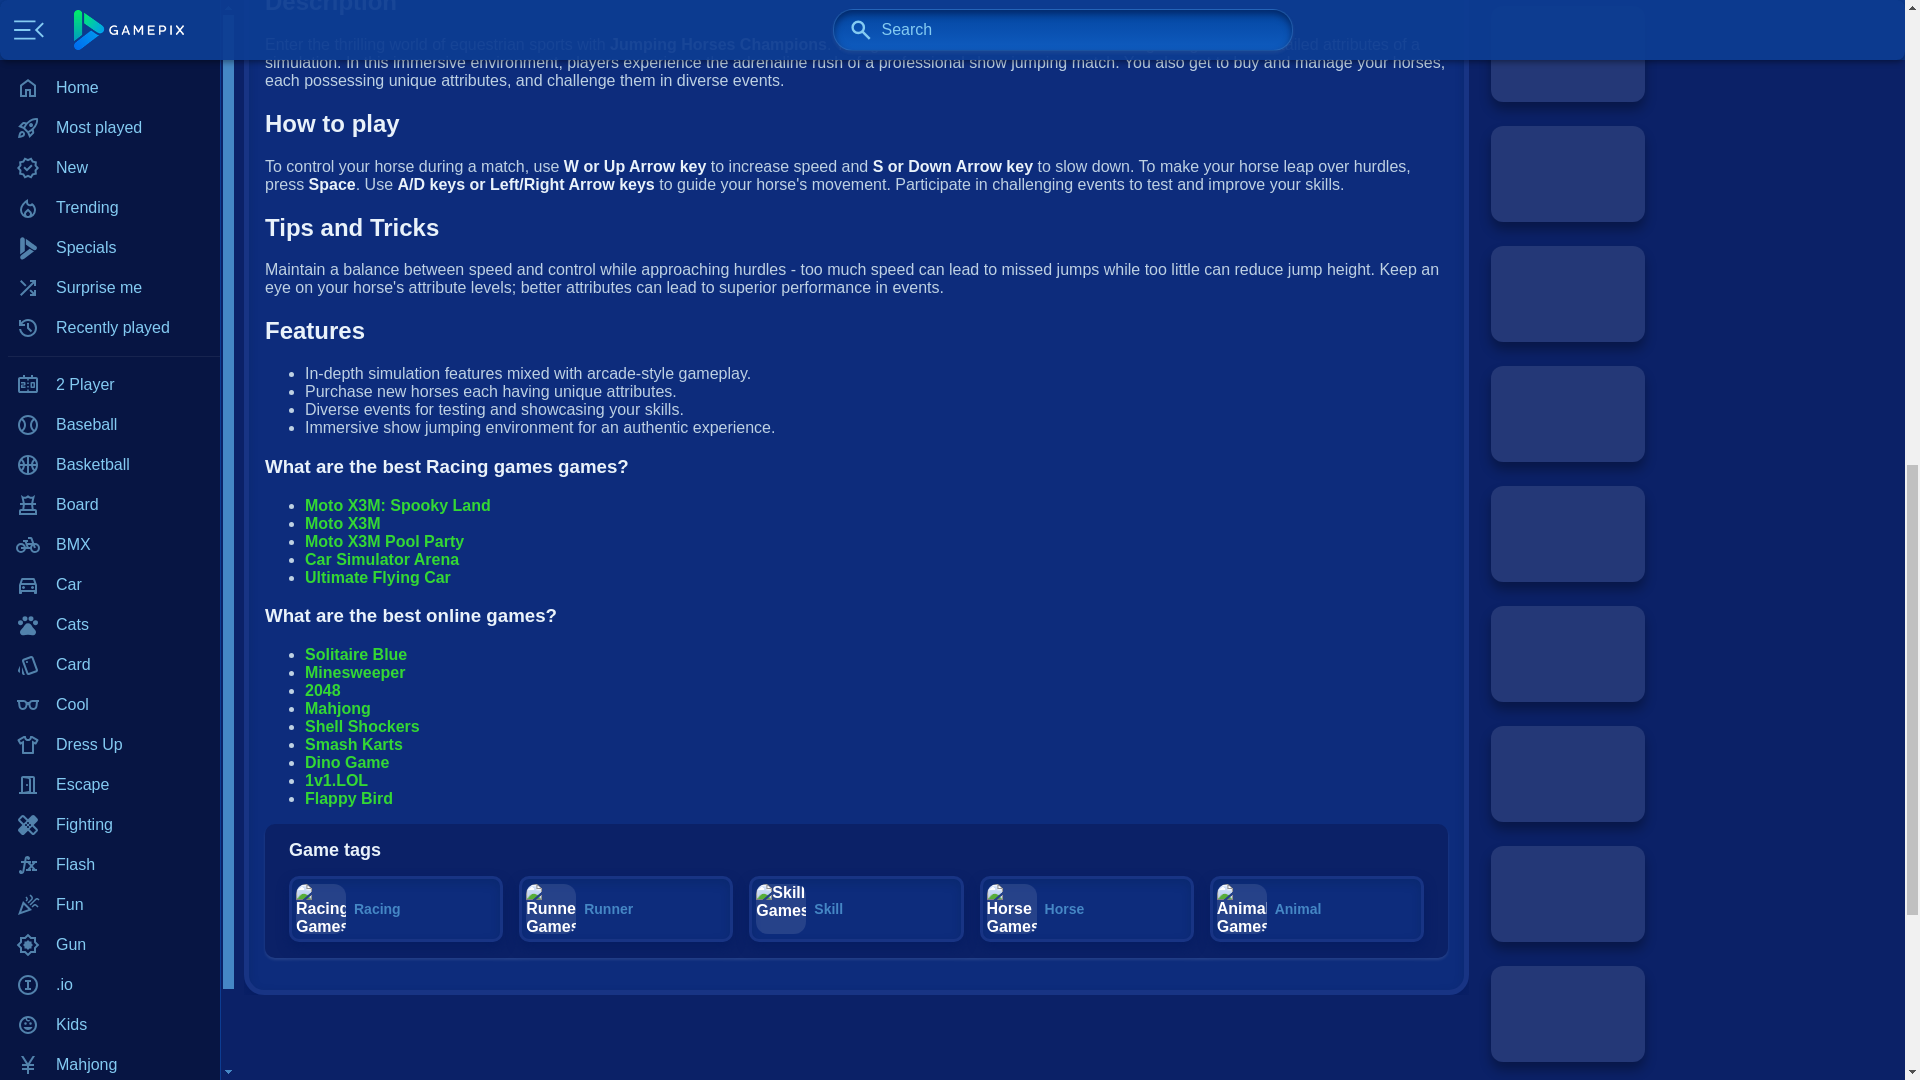 The image size is (1920, 1080). Describe the element at coordinates (110, 225) in the screenshot. I see `RPG` at that location.